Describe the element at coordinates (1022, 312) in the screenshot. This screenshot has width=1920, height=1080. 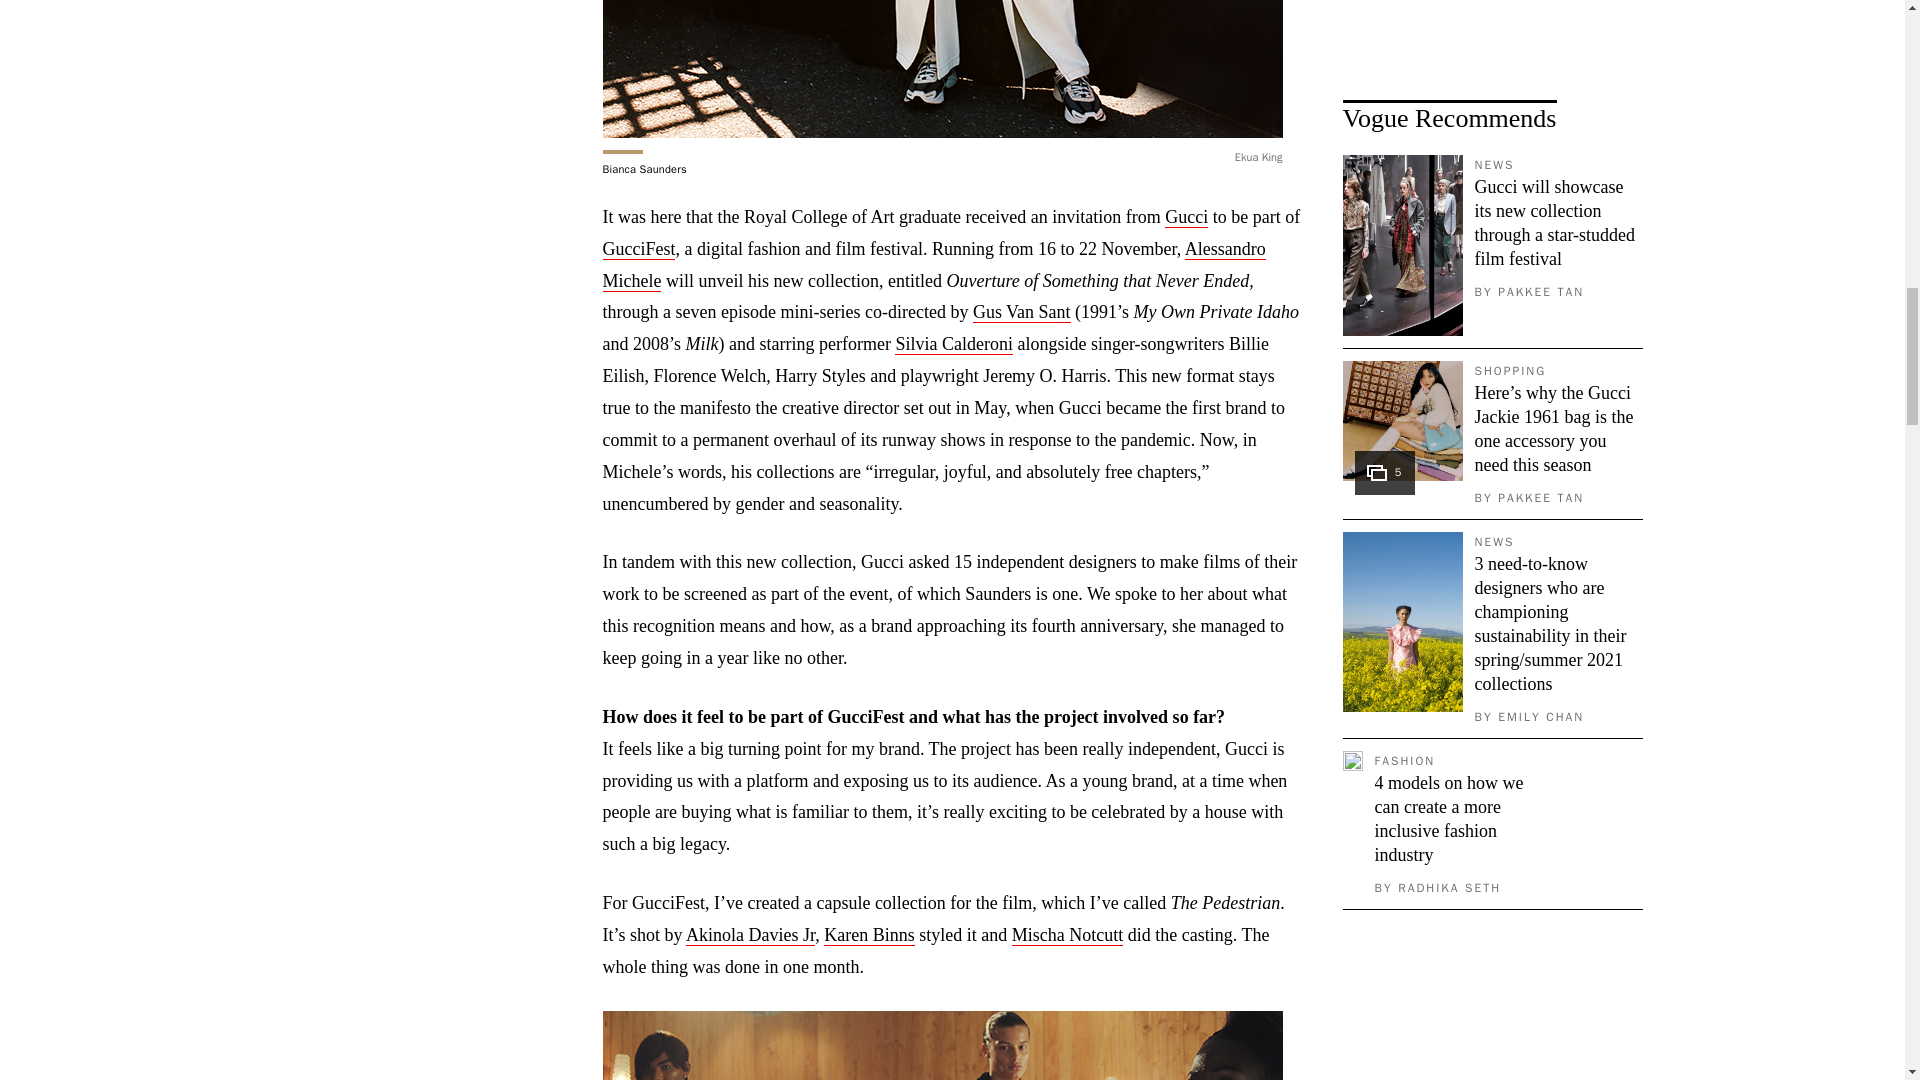
I see `Gus Van Sant` at that location.